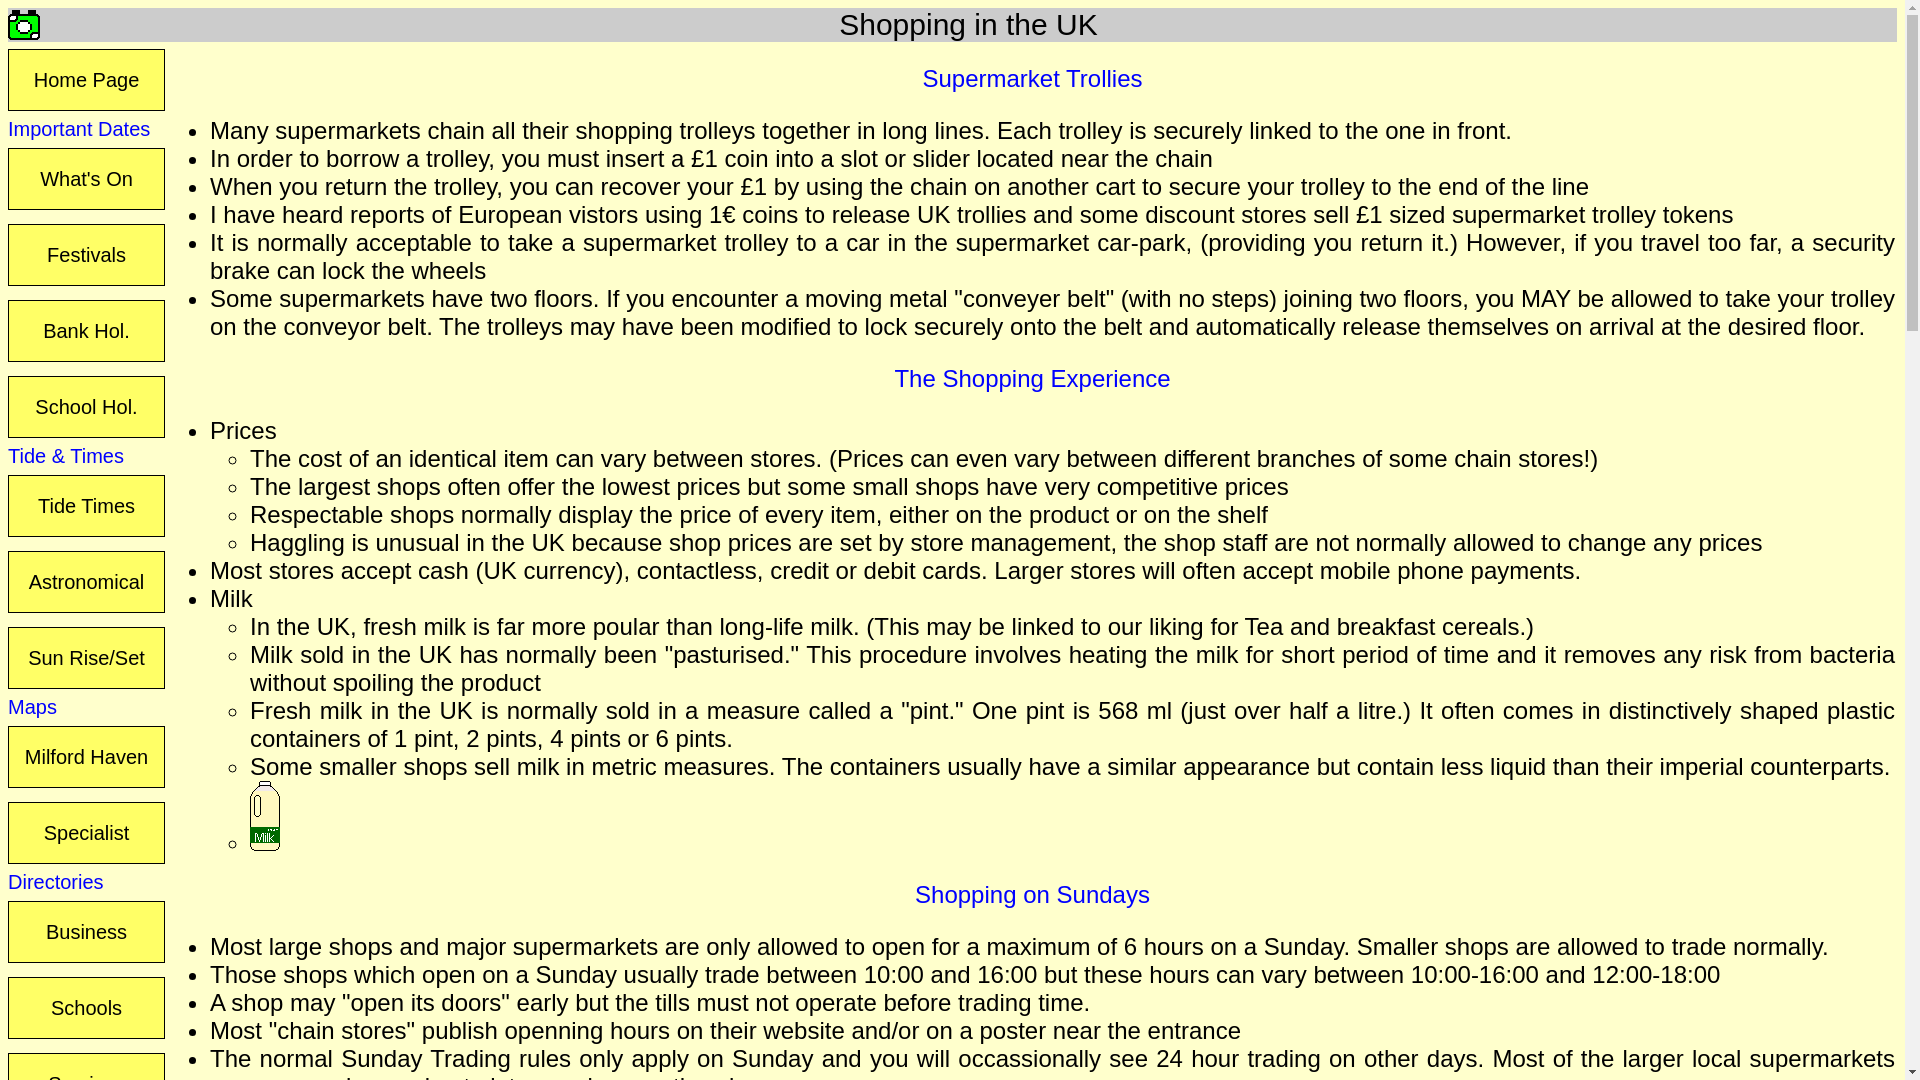 The width and height of the screenshot is (1920, 1080). What do you see at coordinates (86, 1066) in the screenshot?
I see `Services` at bounding box center [86, 1066].